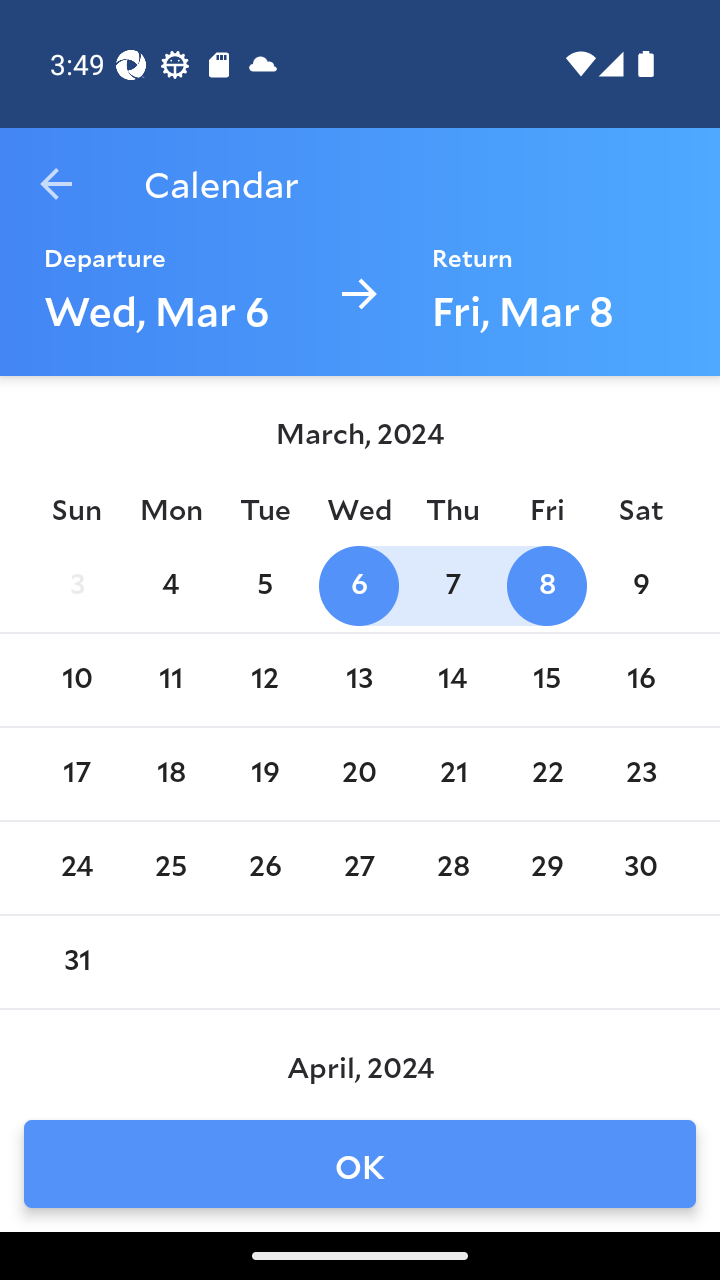 This screenshot has height=1280, width=720. What do you see at coordinates (641, 868) in the screenshot?
I see `30` at bounding box center [641, 868].